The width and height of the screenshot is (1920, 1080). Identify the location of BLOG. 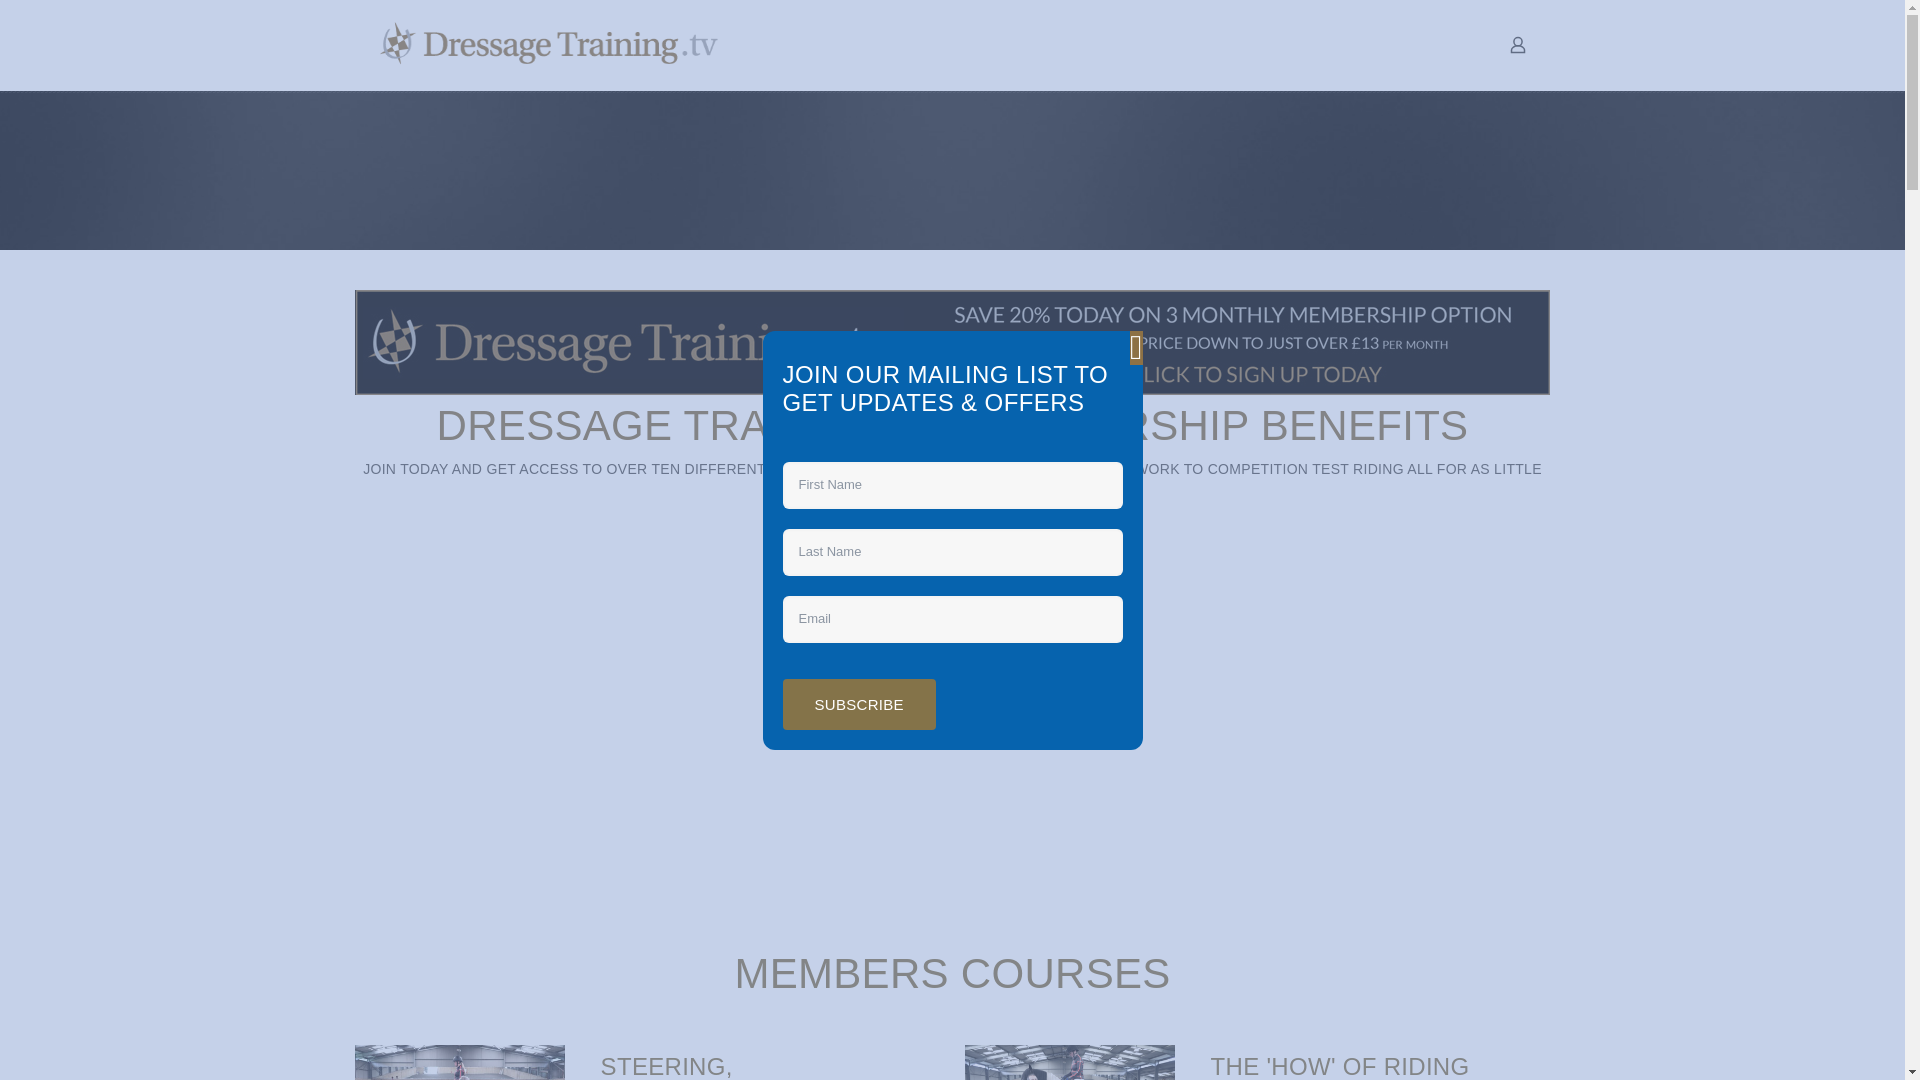
(1040, 44).